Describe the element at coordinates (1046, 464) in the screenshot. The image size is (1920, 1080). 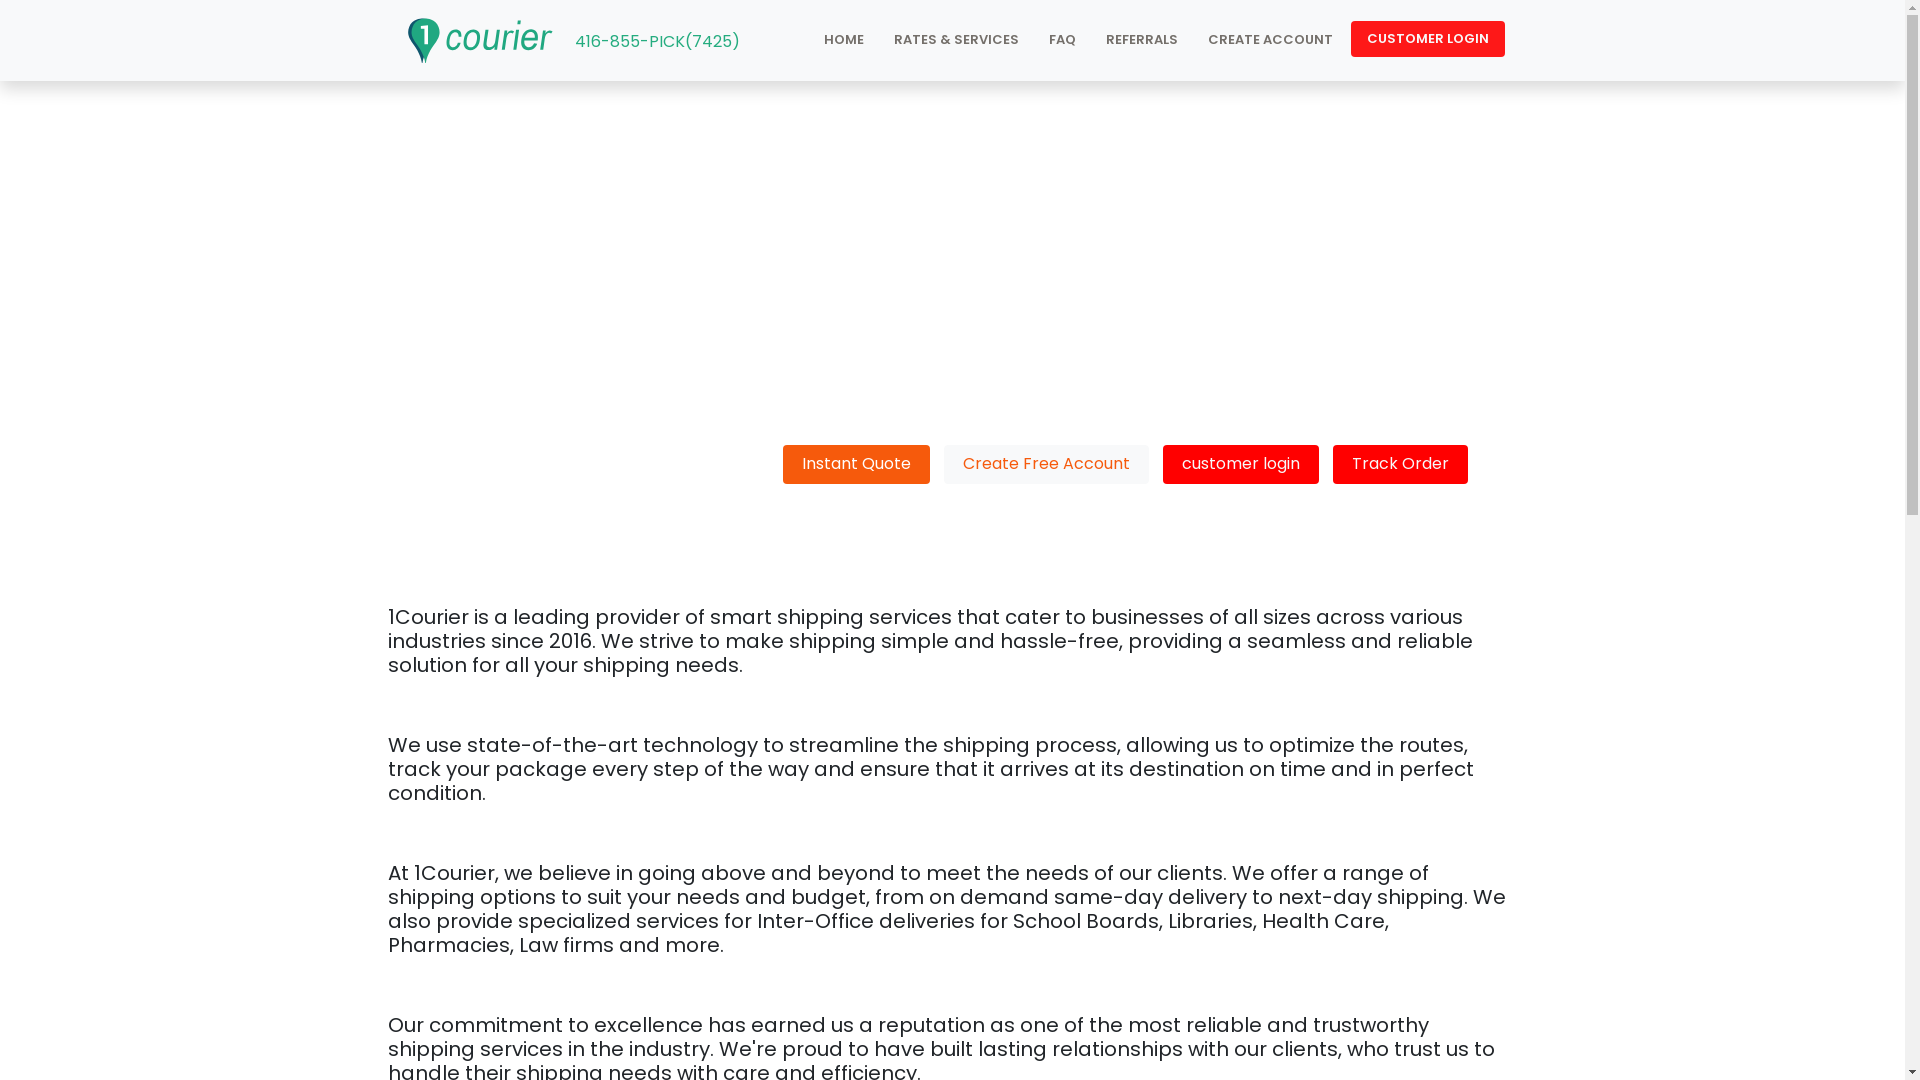
I see `Create Free Account` at that location.